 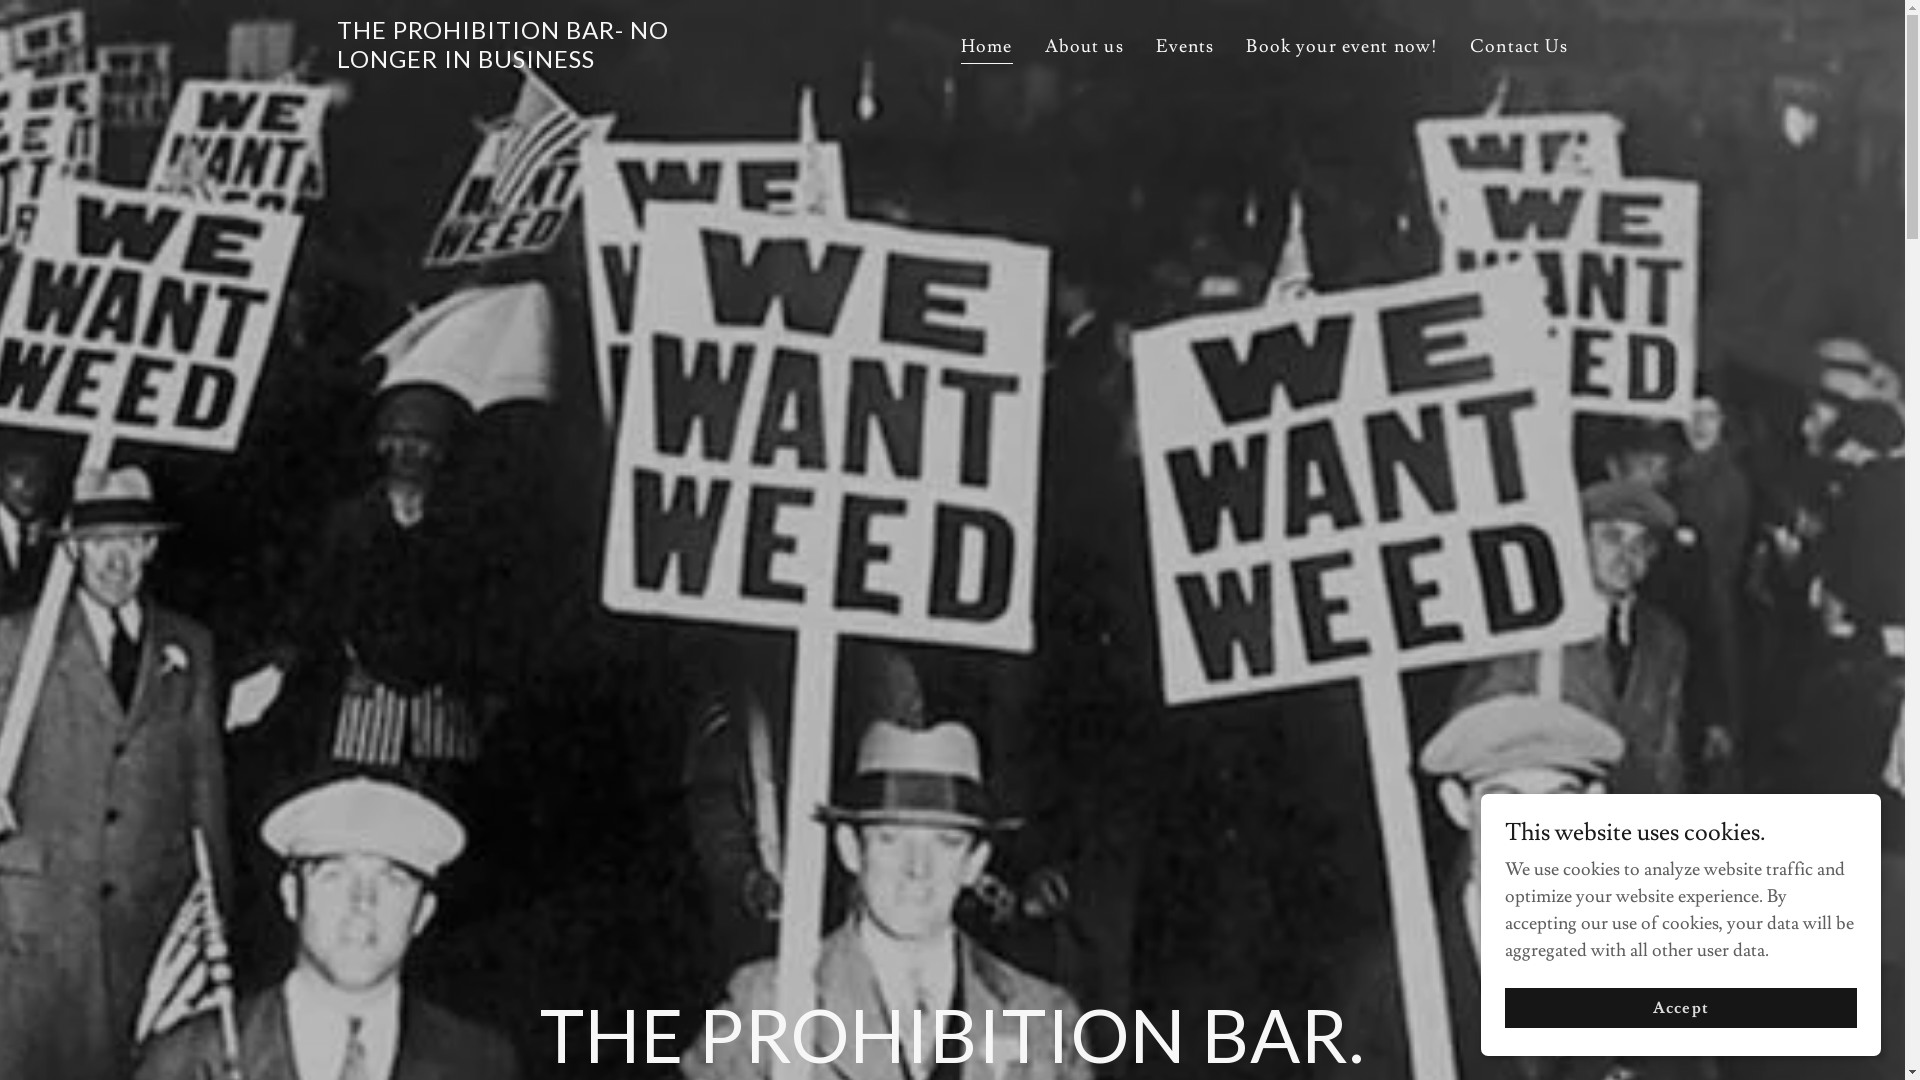 I want to click on Events, so click(x=1186, y=47).